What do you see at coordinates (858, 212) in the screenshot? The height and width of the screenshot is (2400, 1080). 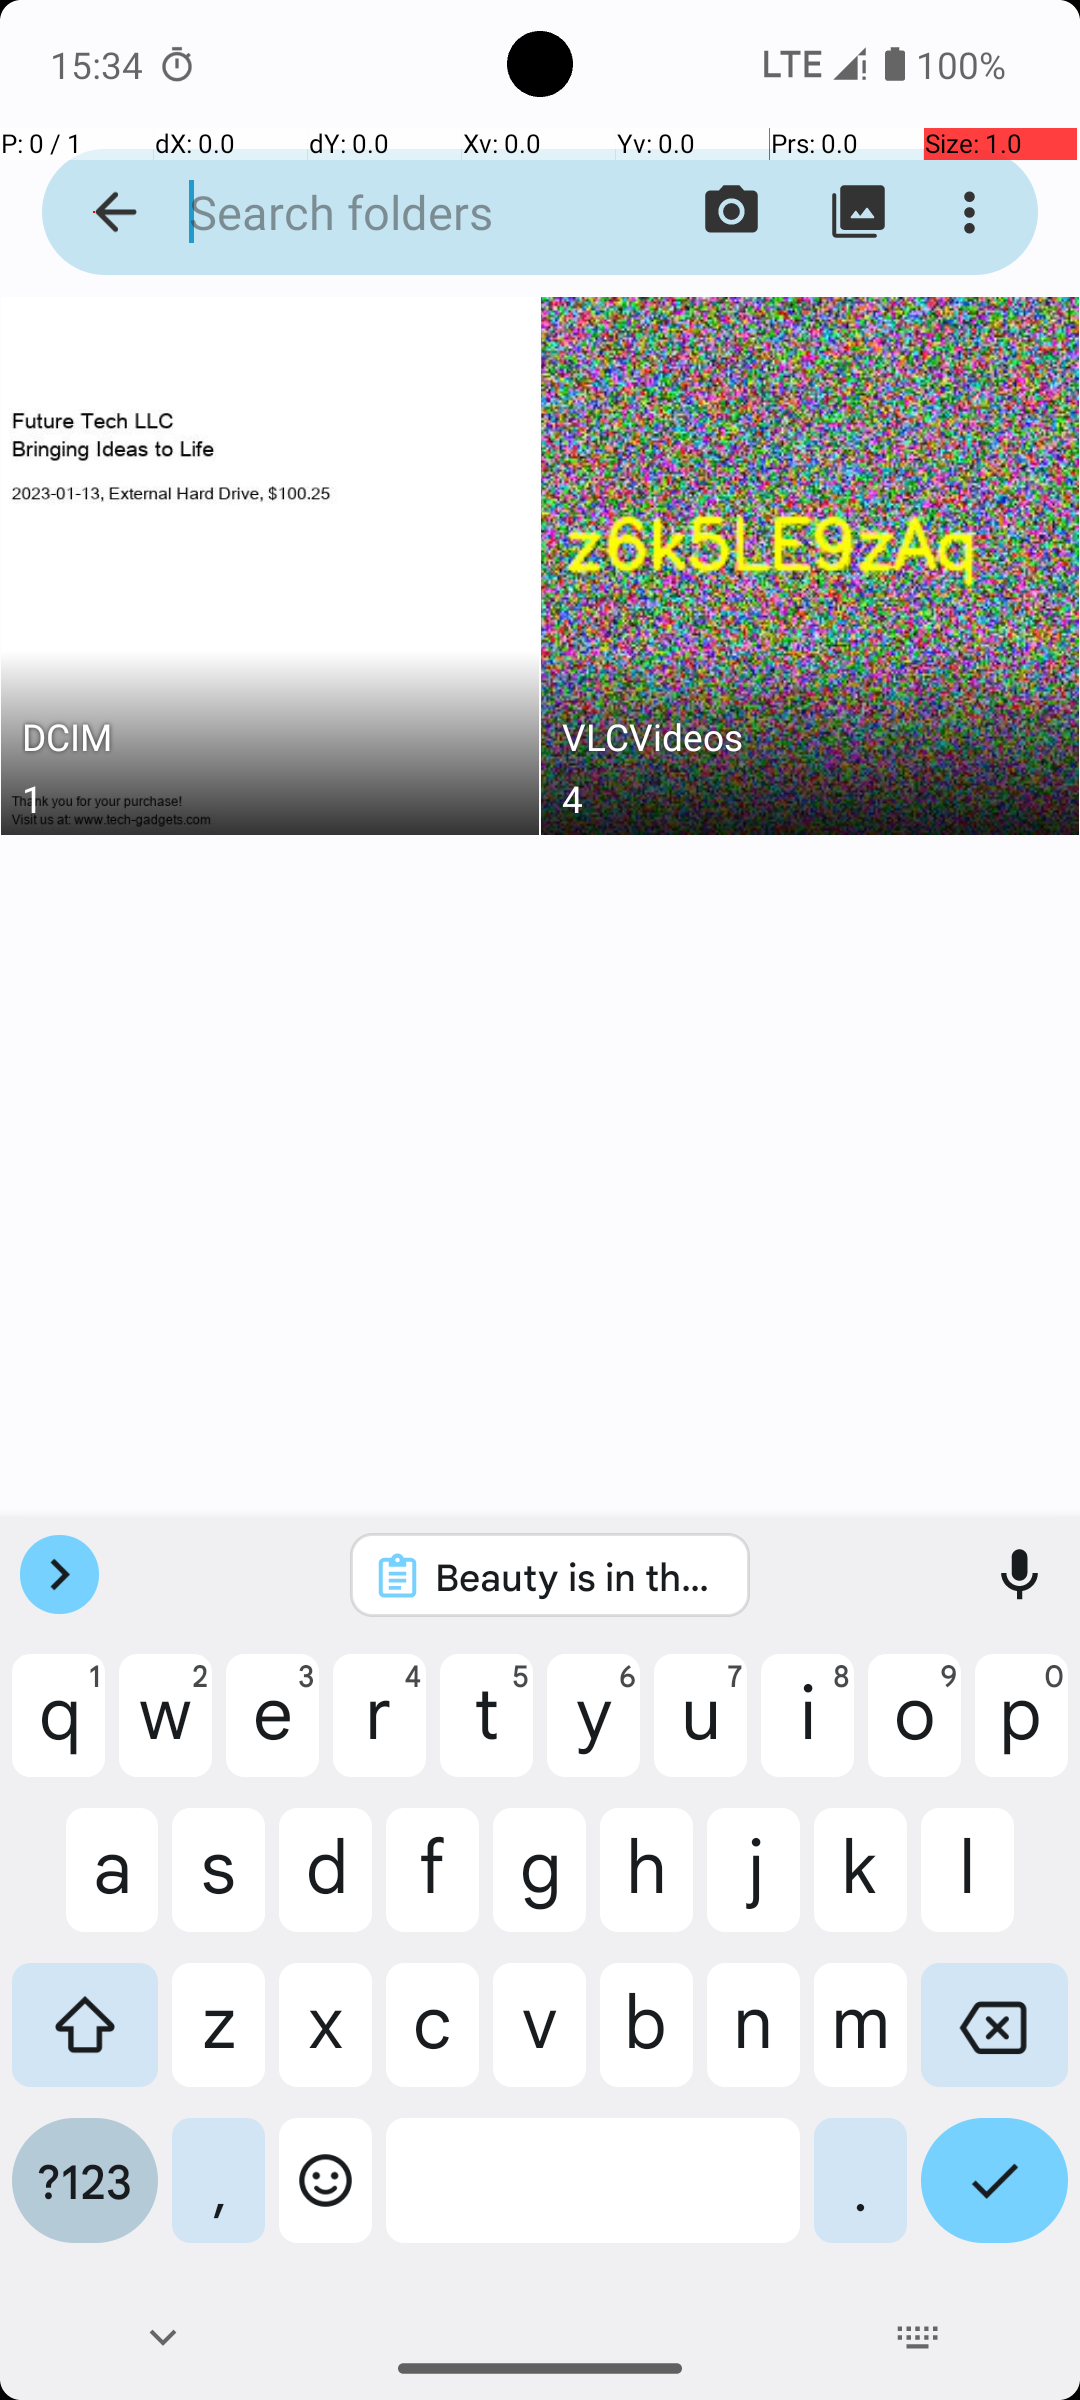 I see `Show all folders content` at bounding box center [858, 212].